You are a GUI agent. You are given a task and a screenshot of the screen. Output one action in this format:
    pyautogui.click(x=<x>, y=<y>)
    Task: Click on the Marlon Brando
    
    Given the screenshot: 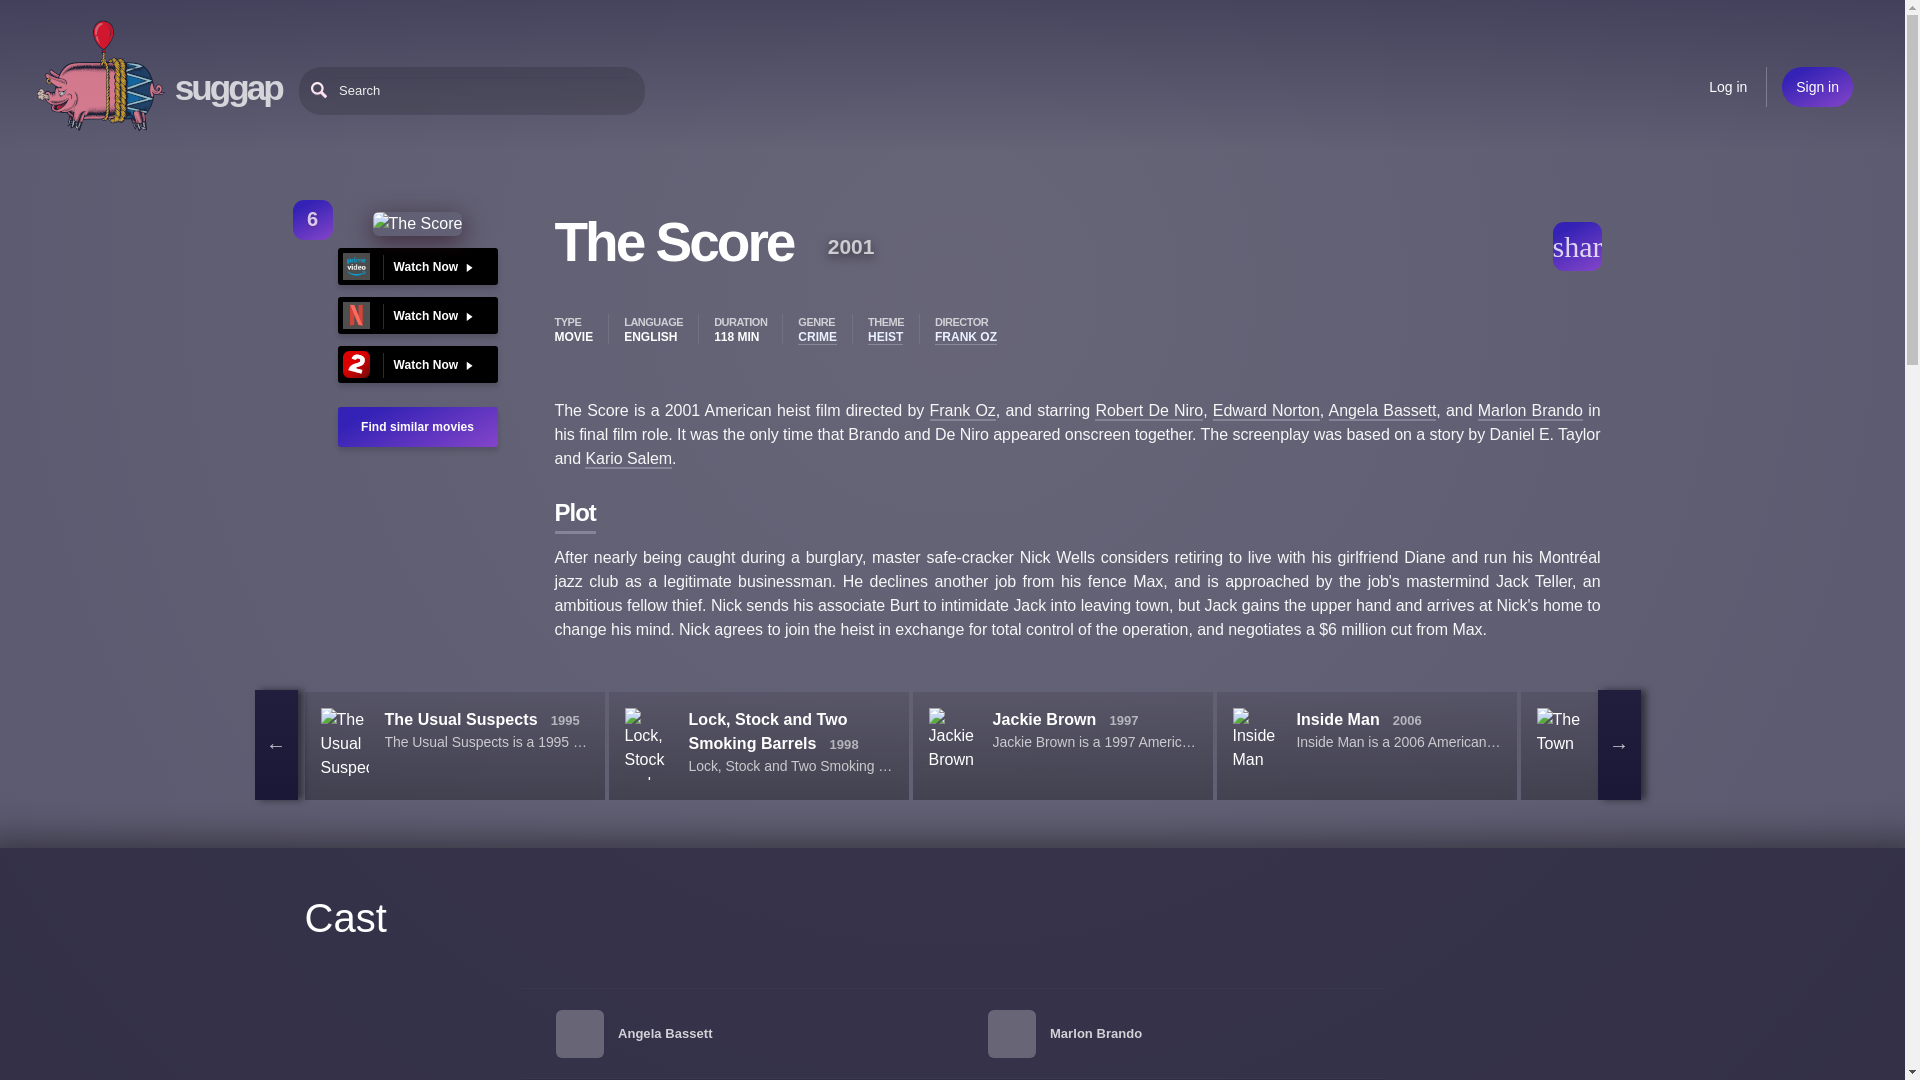 What is the action you would take?
    pyautogui.click(x=1530, y=411)
    